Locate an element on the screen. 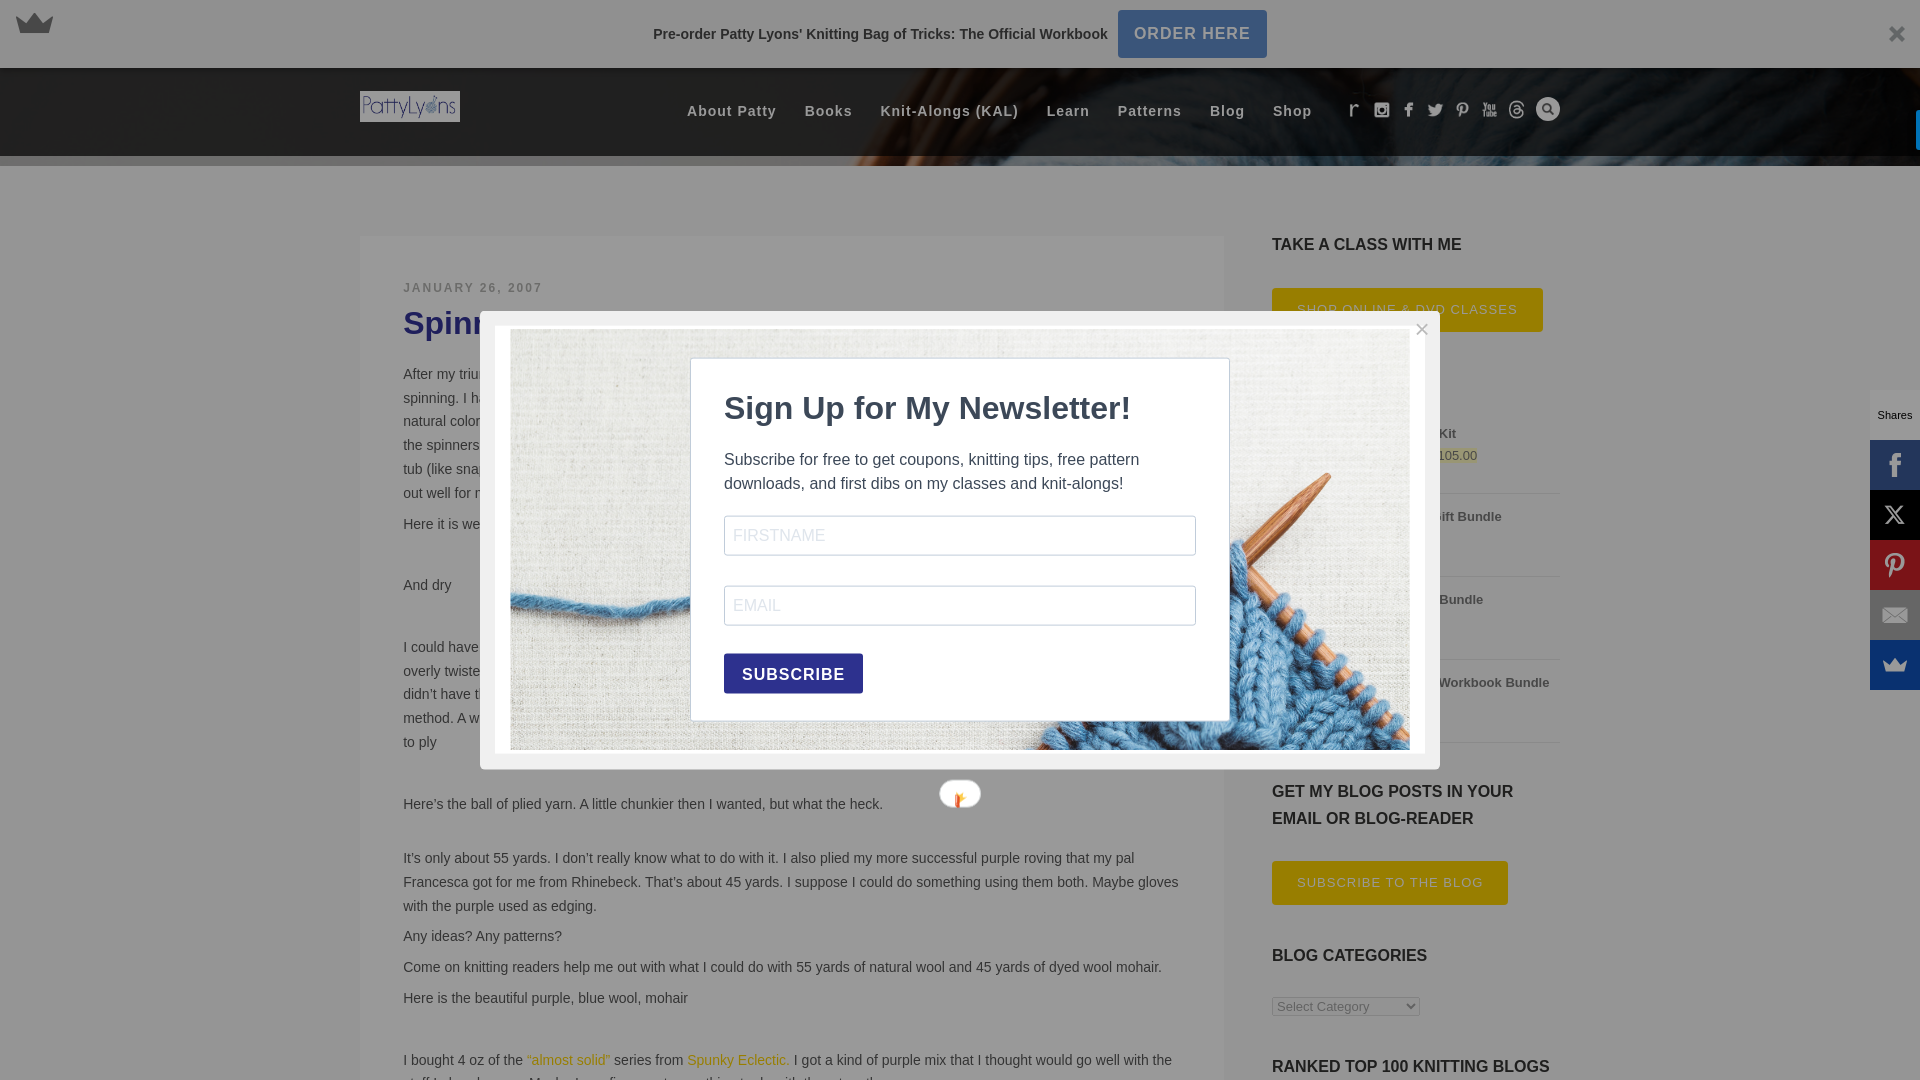  ORDER HERE is located at coordinates (1192, 34).